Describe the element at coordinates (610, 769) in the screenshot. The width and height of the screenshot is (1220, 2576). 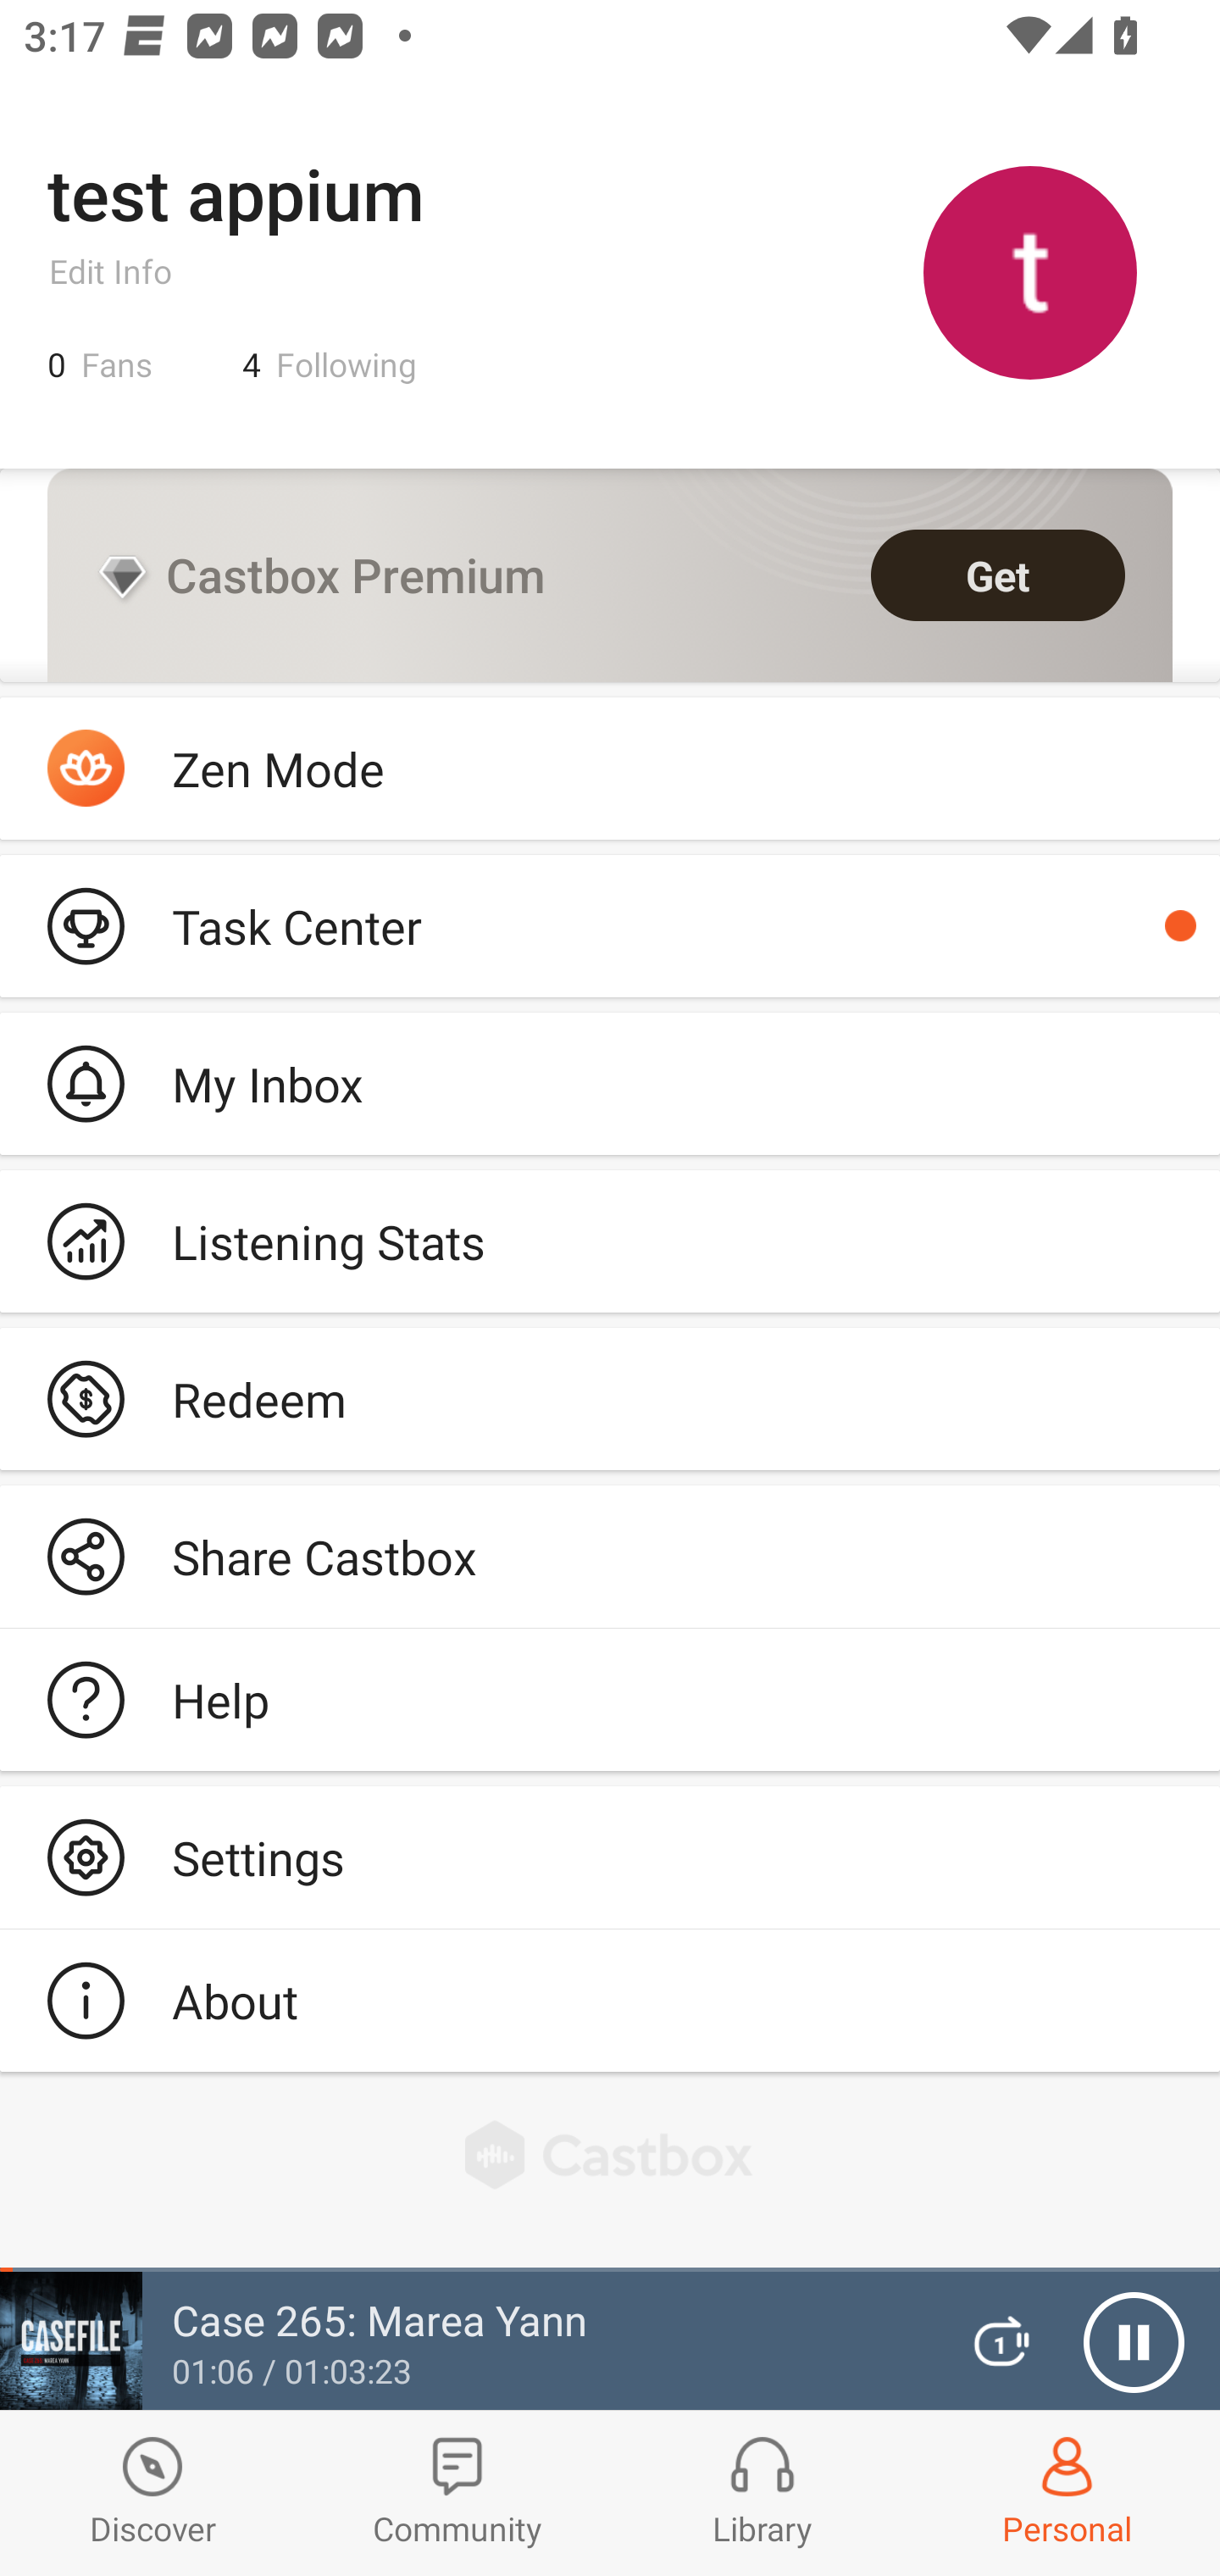
I see `Zen Mode` at that location.